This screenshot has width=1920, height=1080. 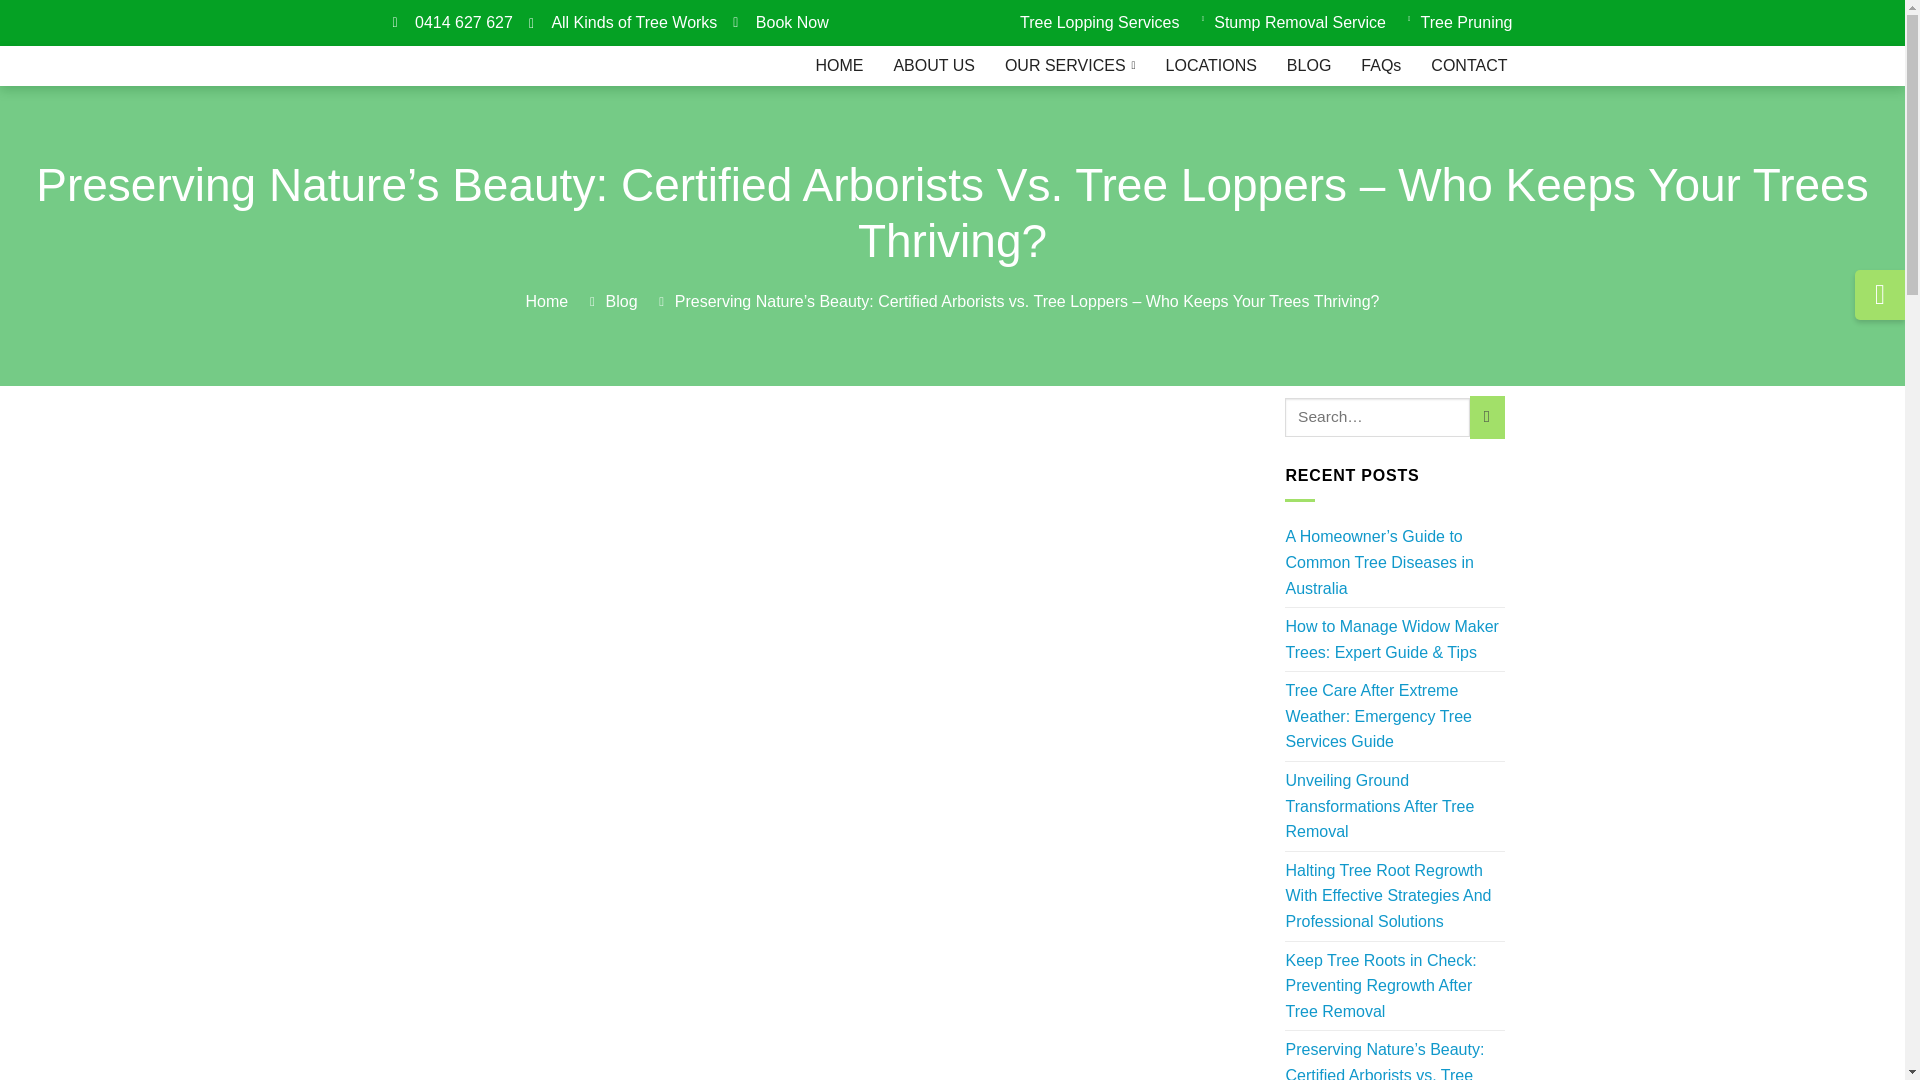 I want to click on BLOG, so click(x=1308, y=66).